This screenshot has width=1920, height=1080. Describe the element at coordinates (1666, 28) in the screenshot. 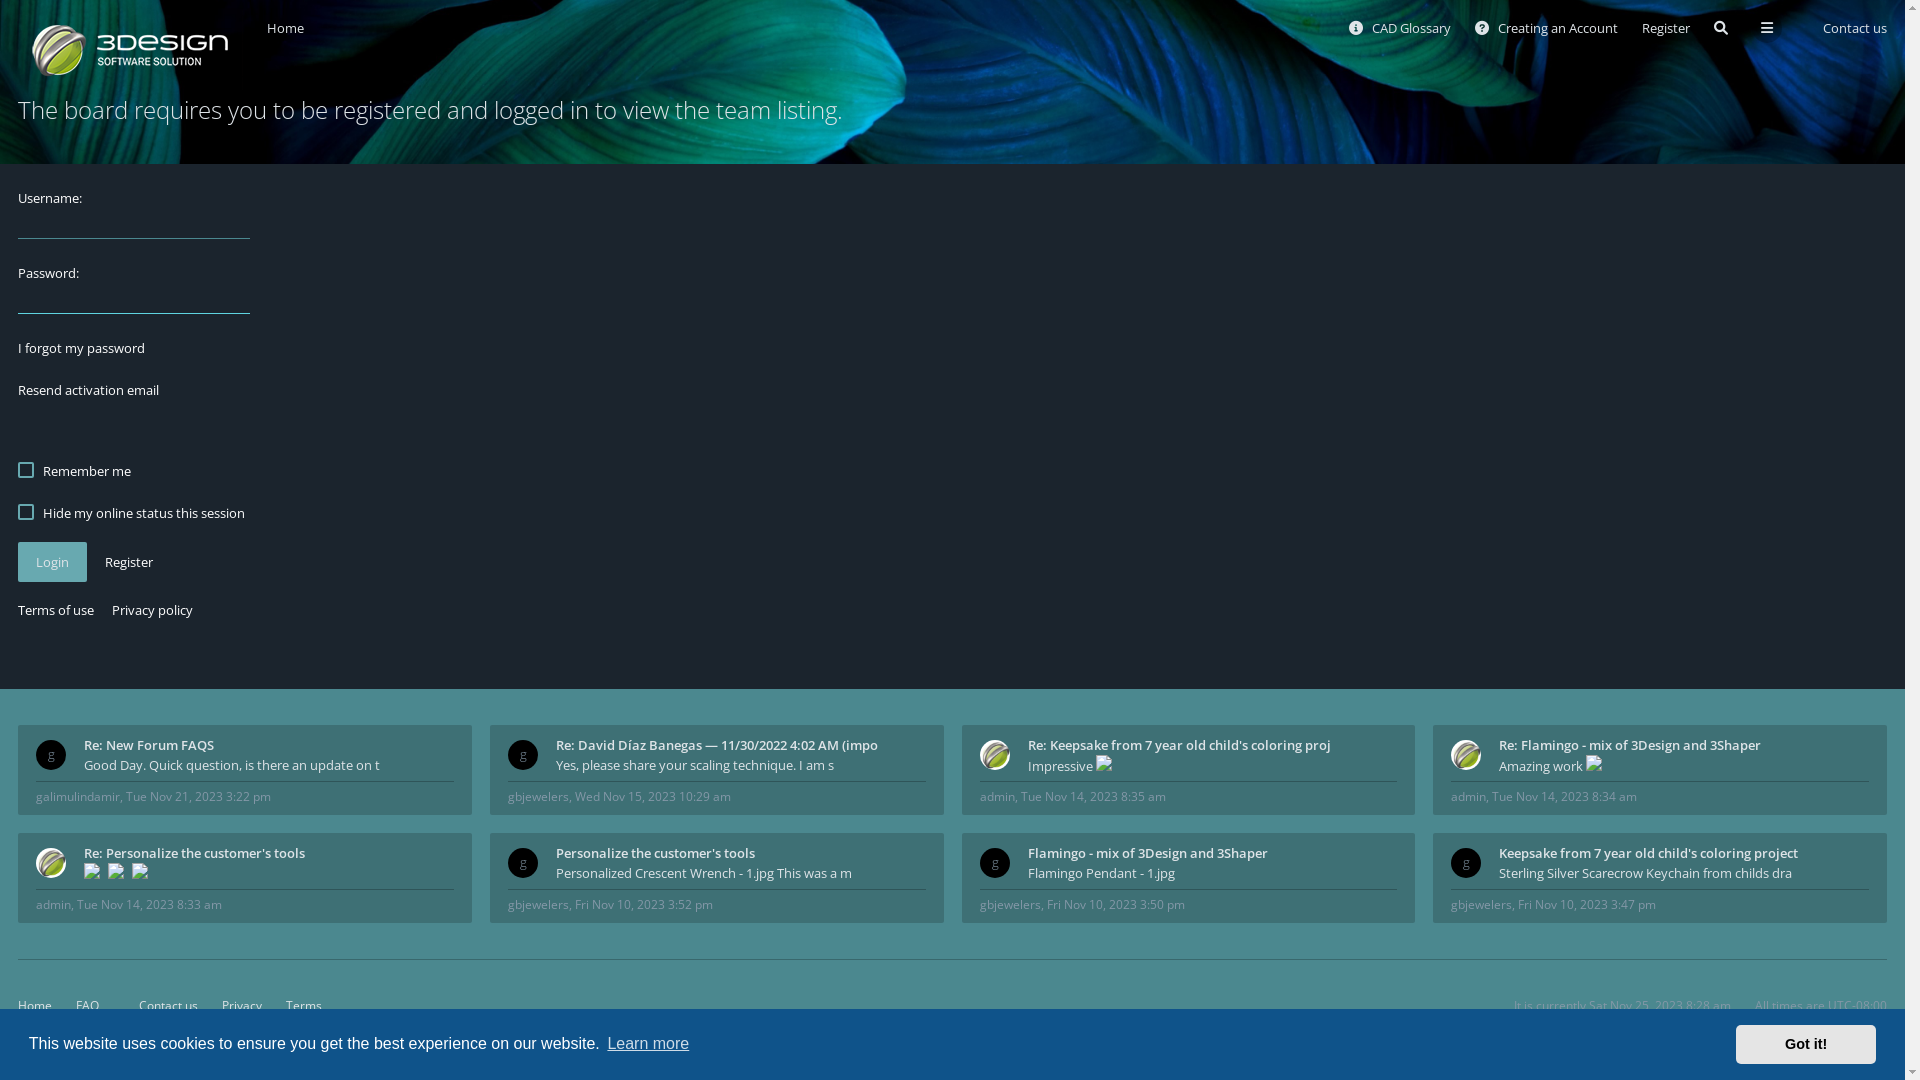

I see `Register` at that location.